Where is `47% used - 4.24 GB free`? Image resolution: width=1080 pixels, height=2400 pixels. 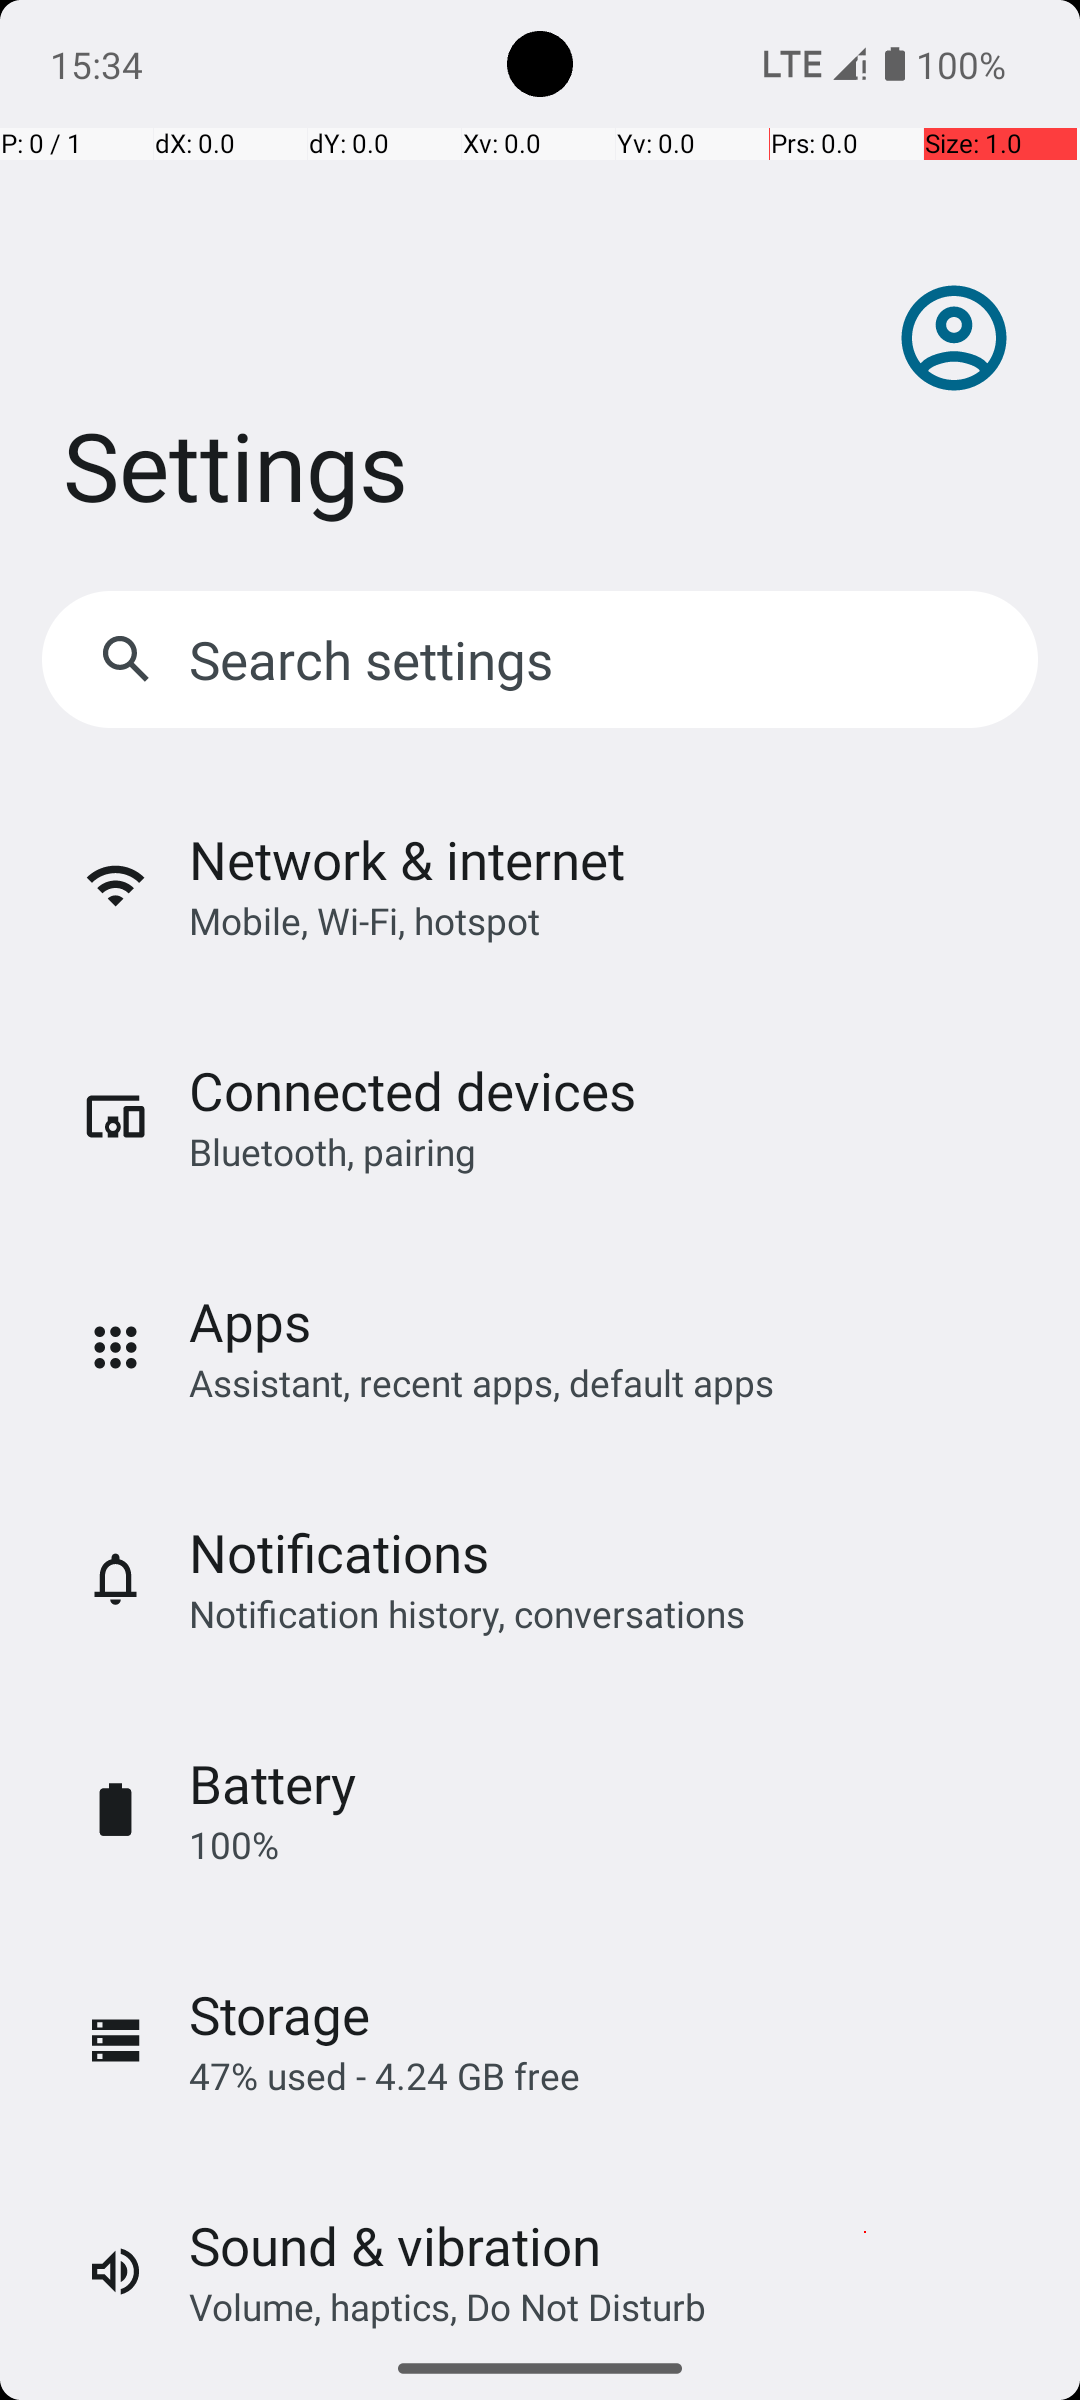
47% used - 4.24 GB free is located at coordinates (384, 2076).